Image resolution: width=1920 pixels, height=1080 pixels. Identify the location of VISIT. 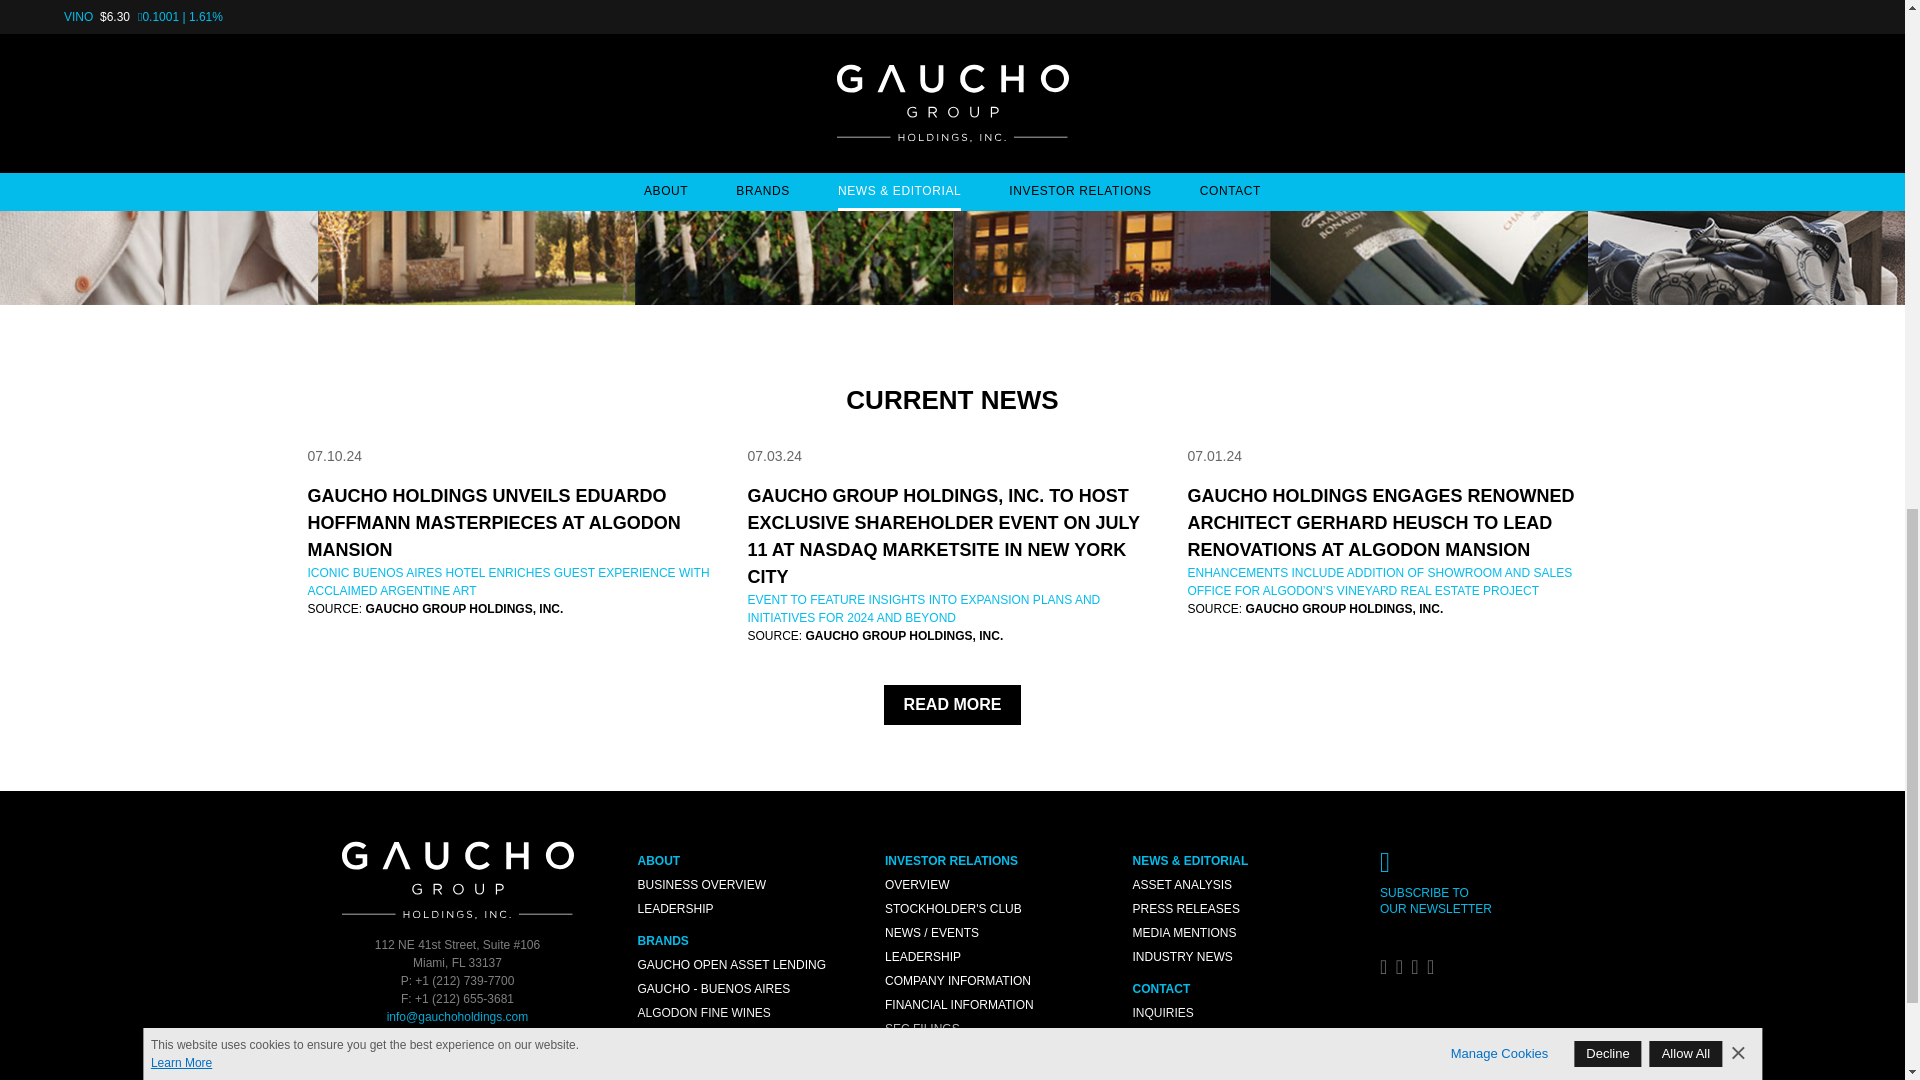
(159, 151).